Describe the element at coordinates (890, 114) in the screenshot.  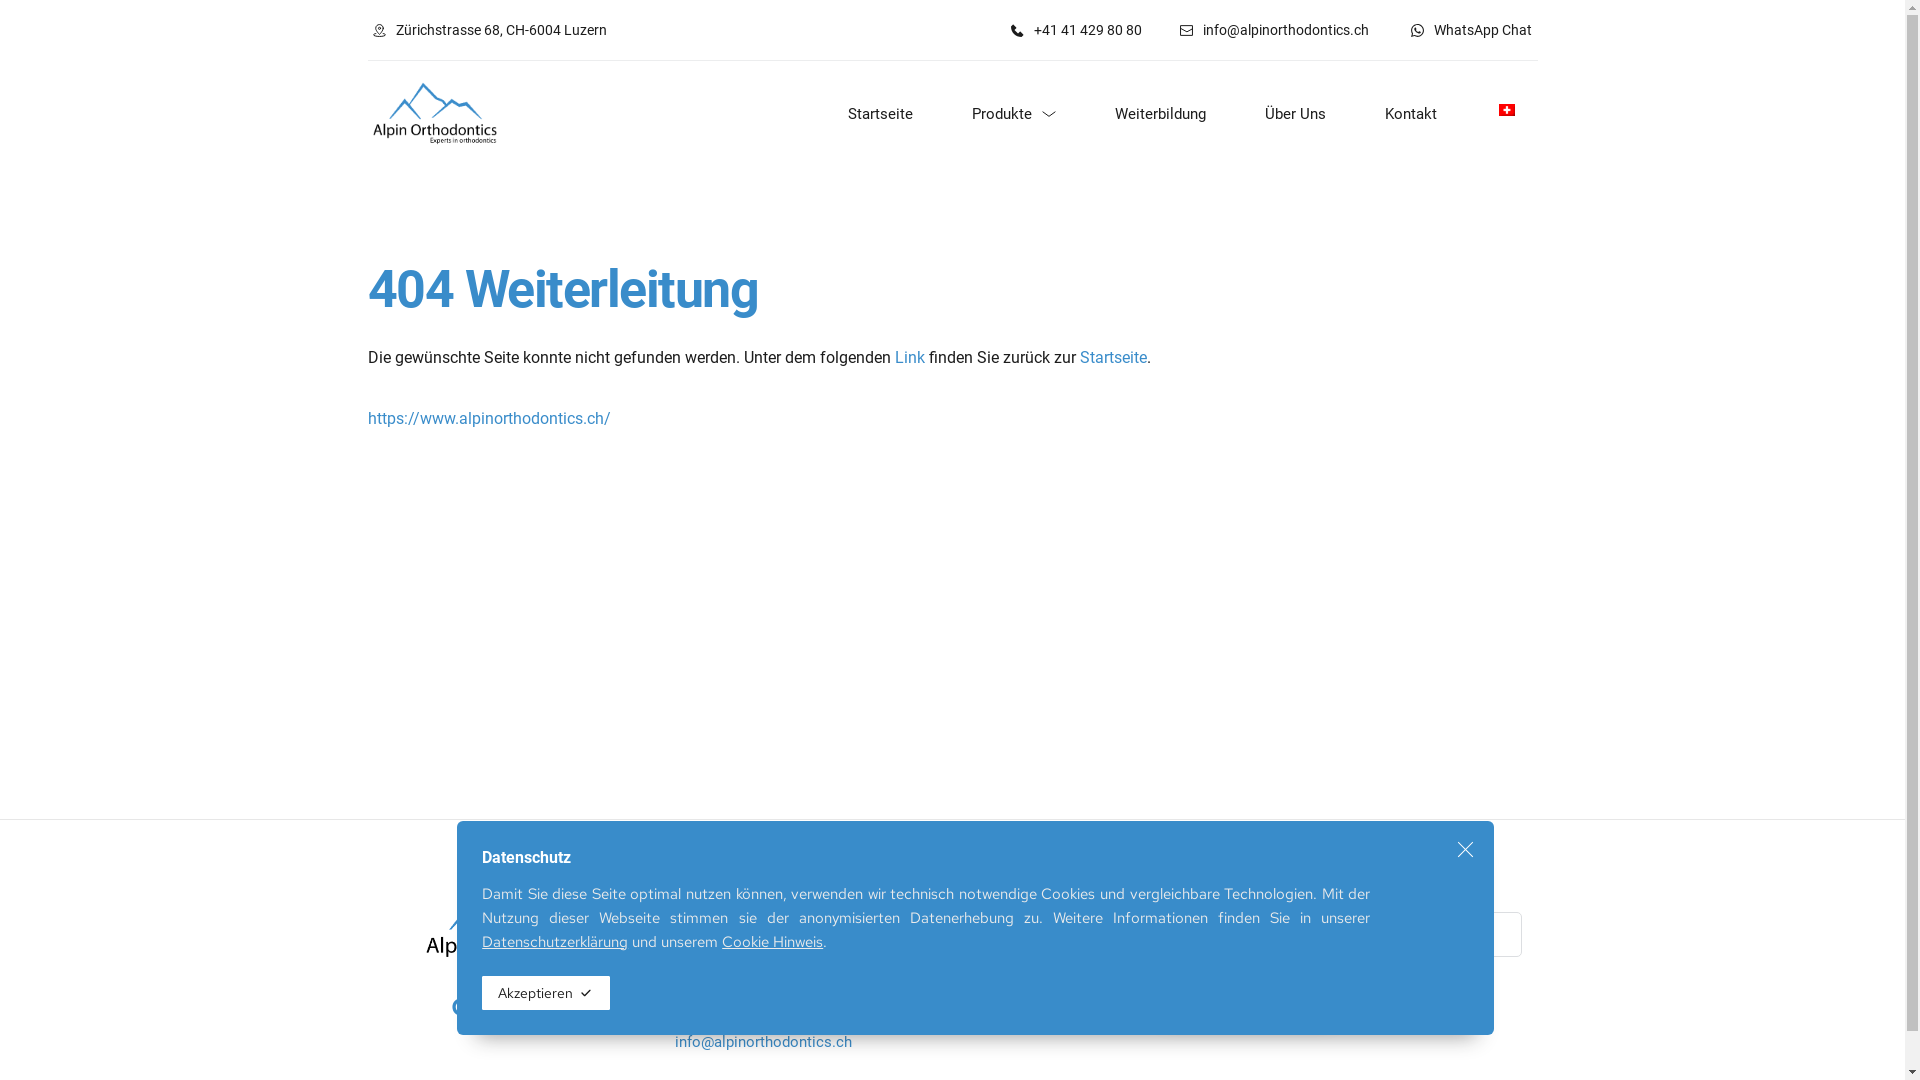
I see `Startseite` at that location.